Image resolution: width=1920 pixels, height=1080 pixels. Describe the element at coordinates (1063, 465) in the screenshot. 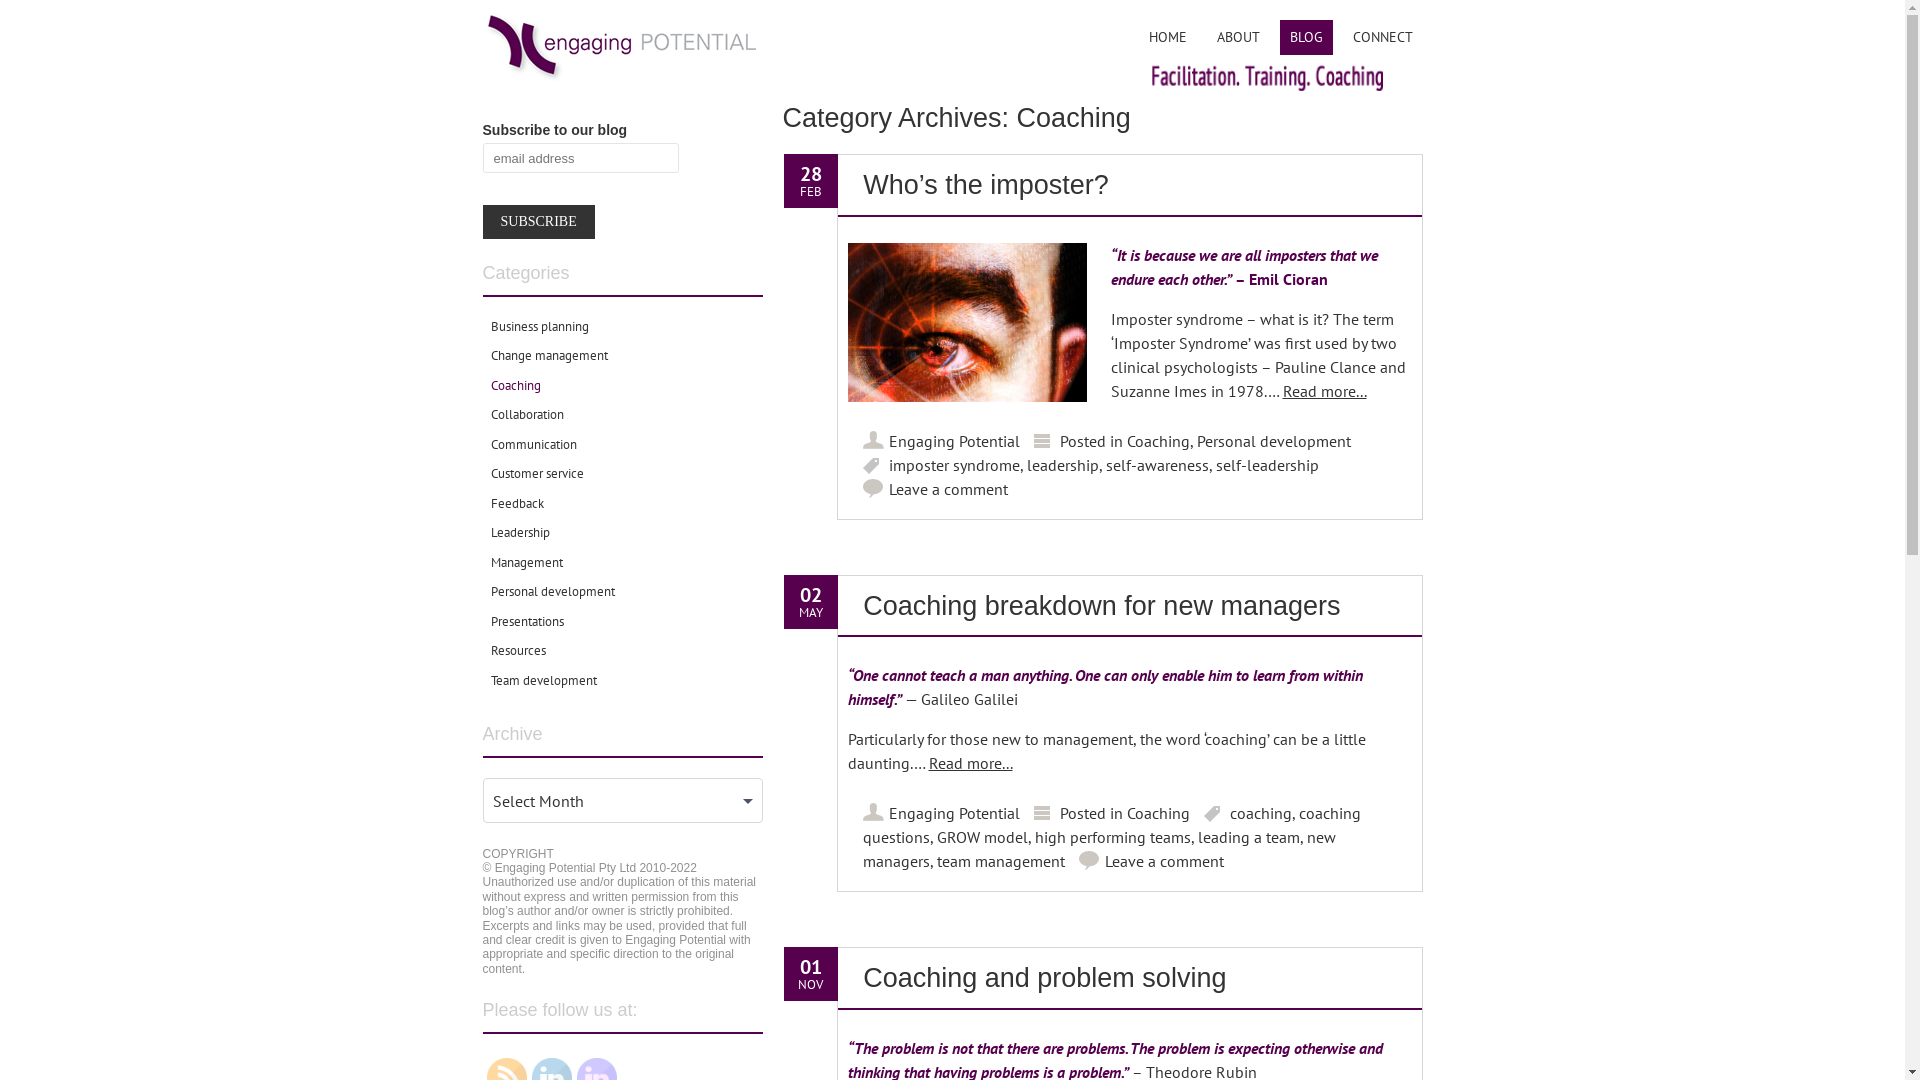

I see `leadership` at that location.